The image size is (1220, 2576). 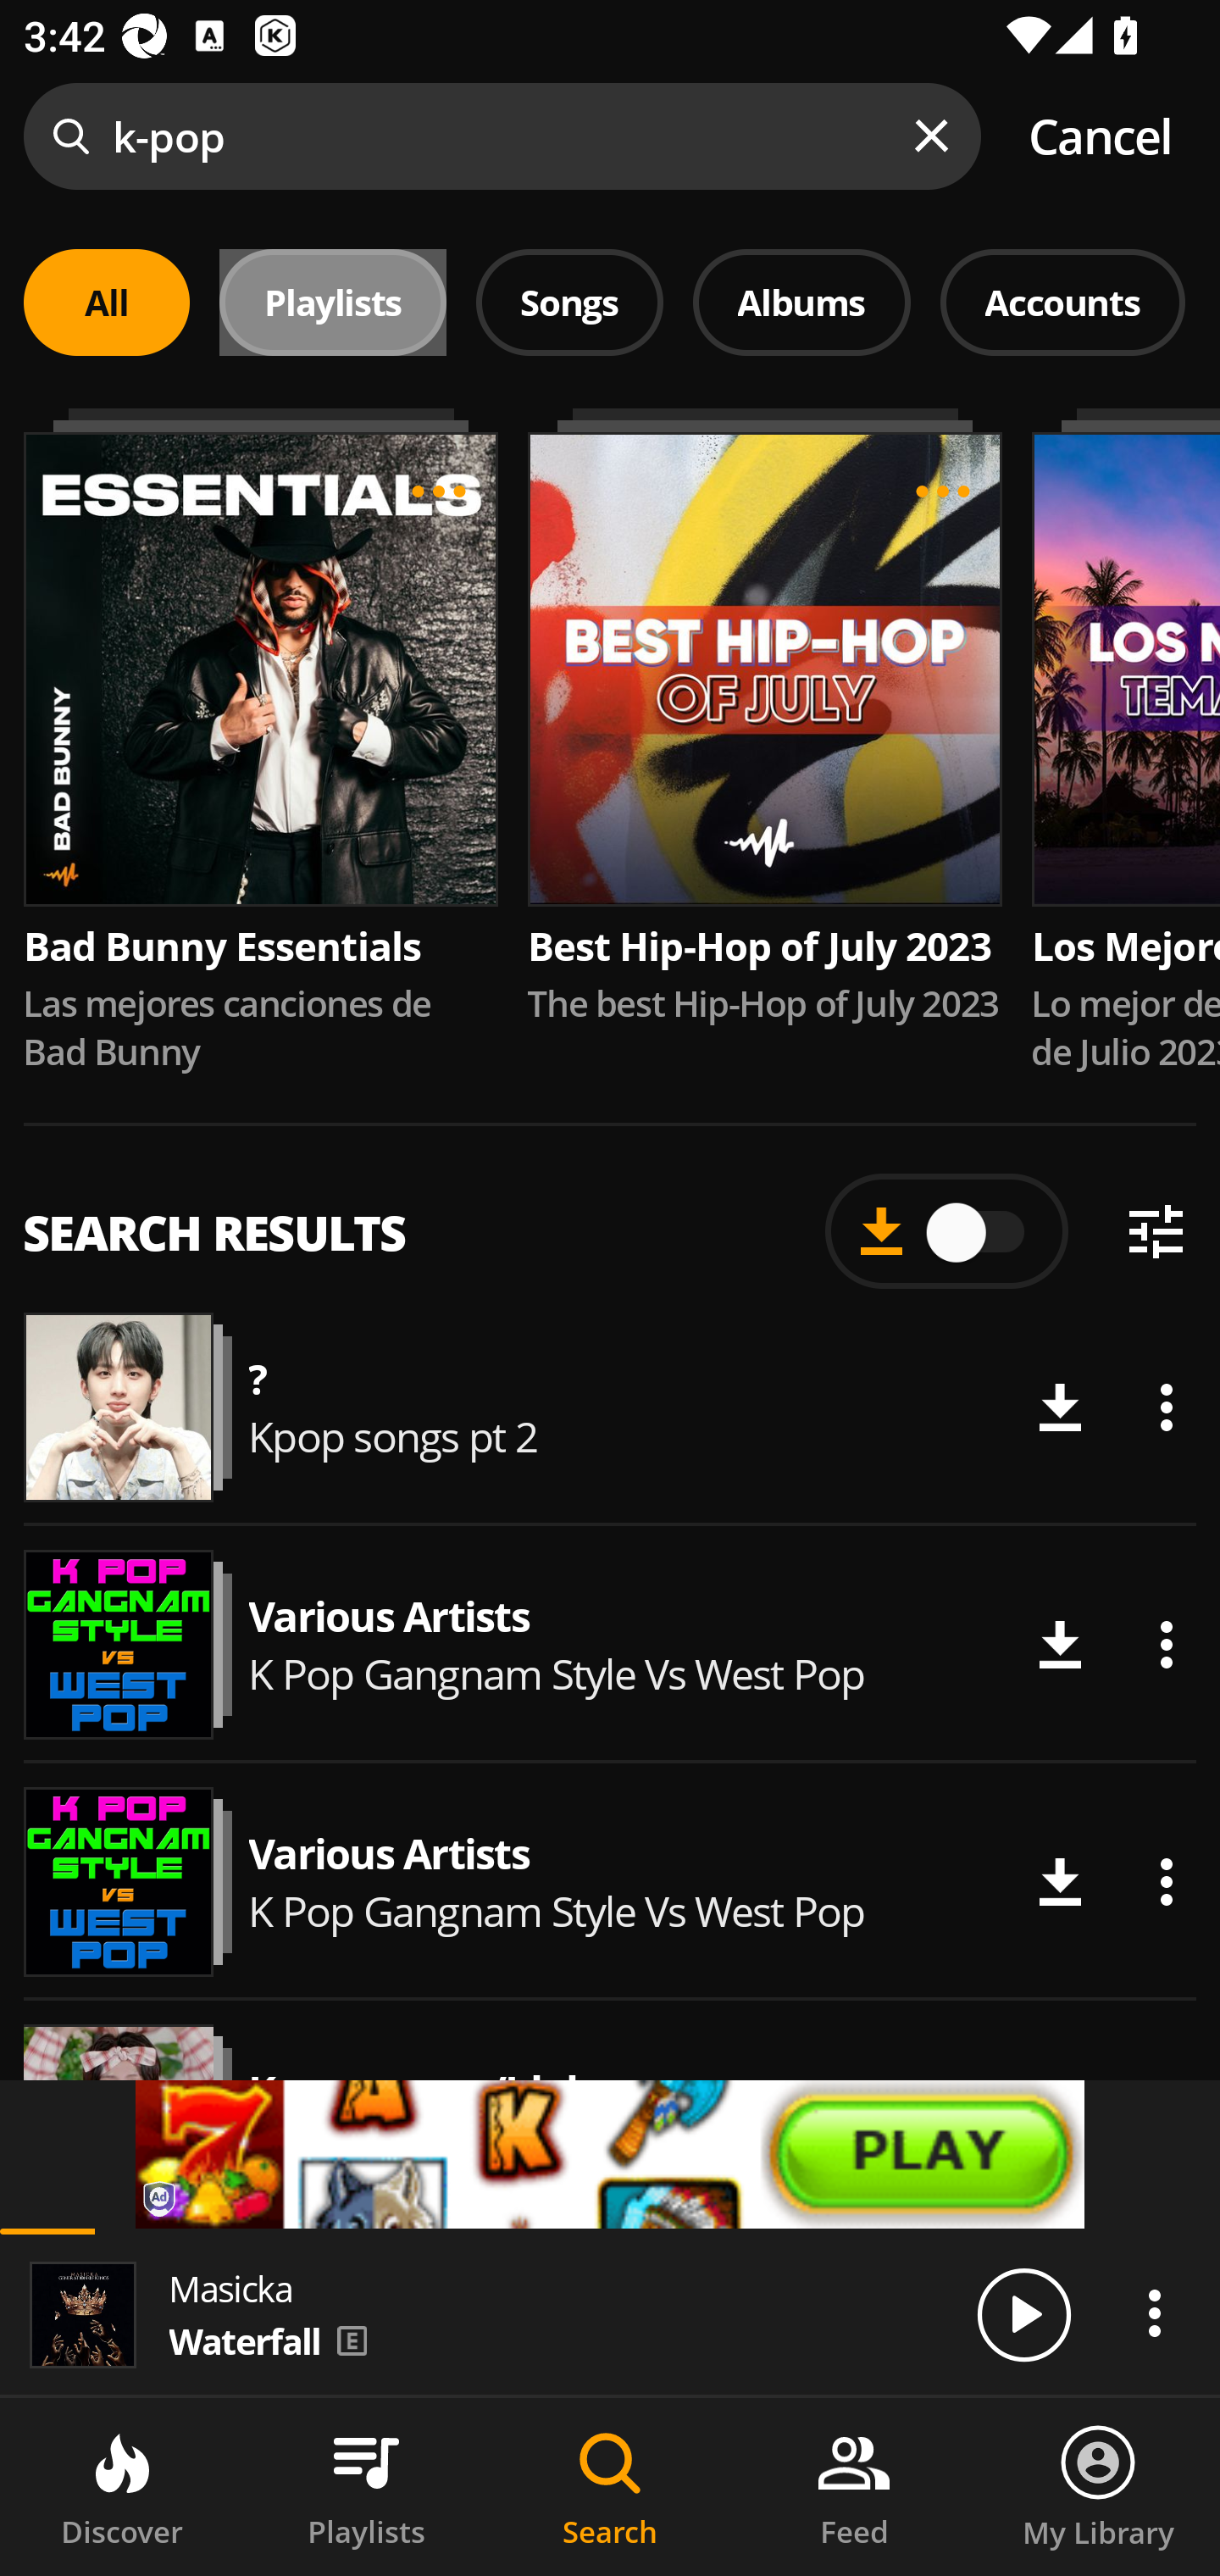 I want to click on My Library, so click(x=1098, y=2487).